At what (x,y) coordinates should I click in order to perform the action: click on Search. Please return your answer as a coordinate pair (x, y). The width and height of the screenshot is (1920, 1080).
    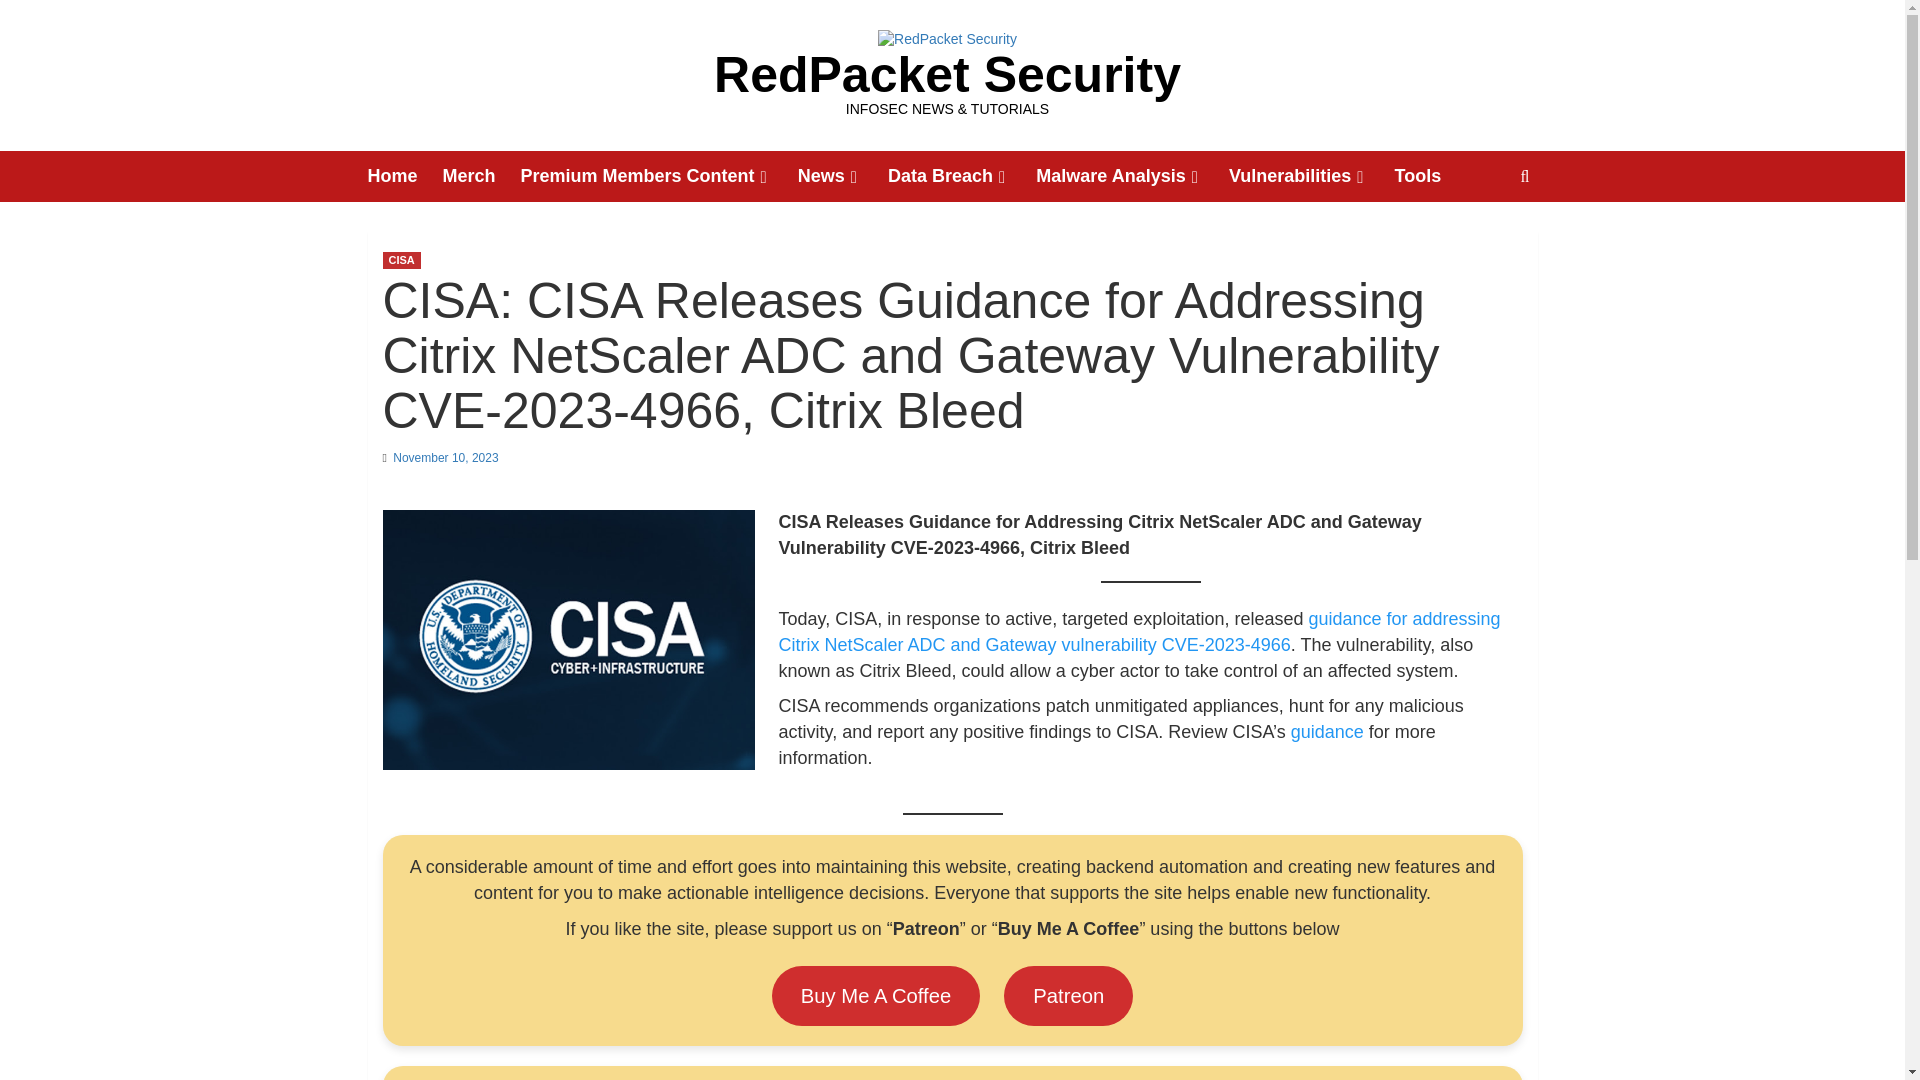
    Looking at the image, I should click on (1478, 238).